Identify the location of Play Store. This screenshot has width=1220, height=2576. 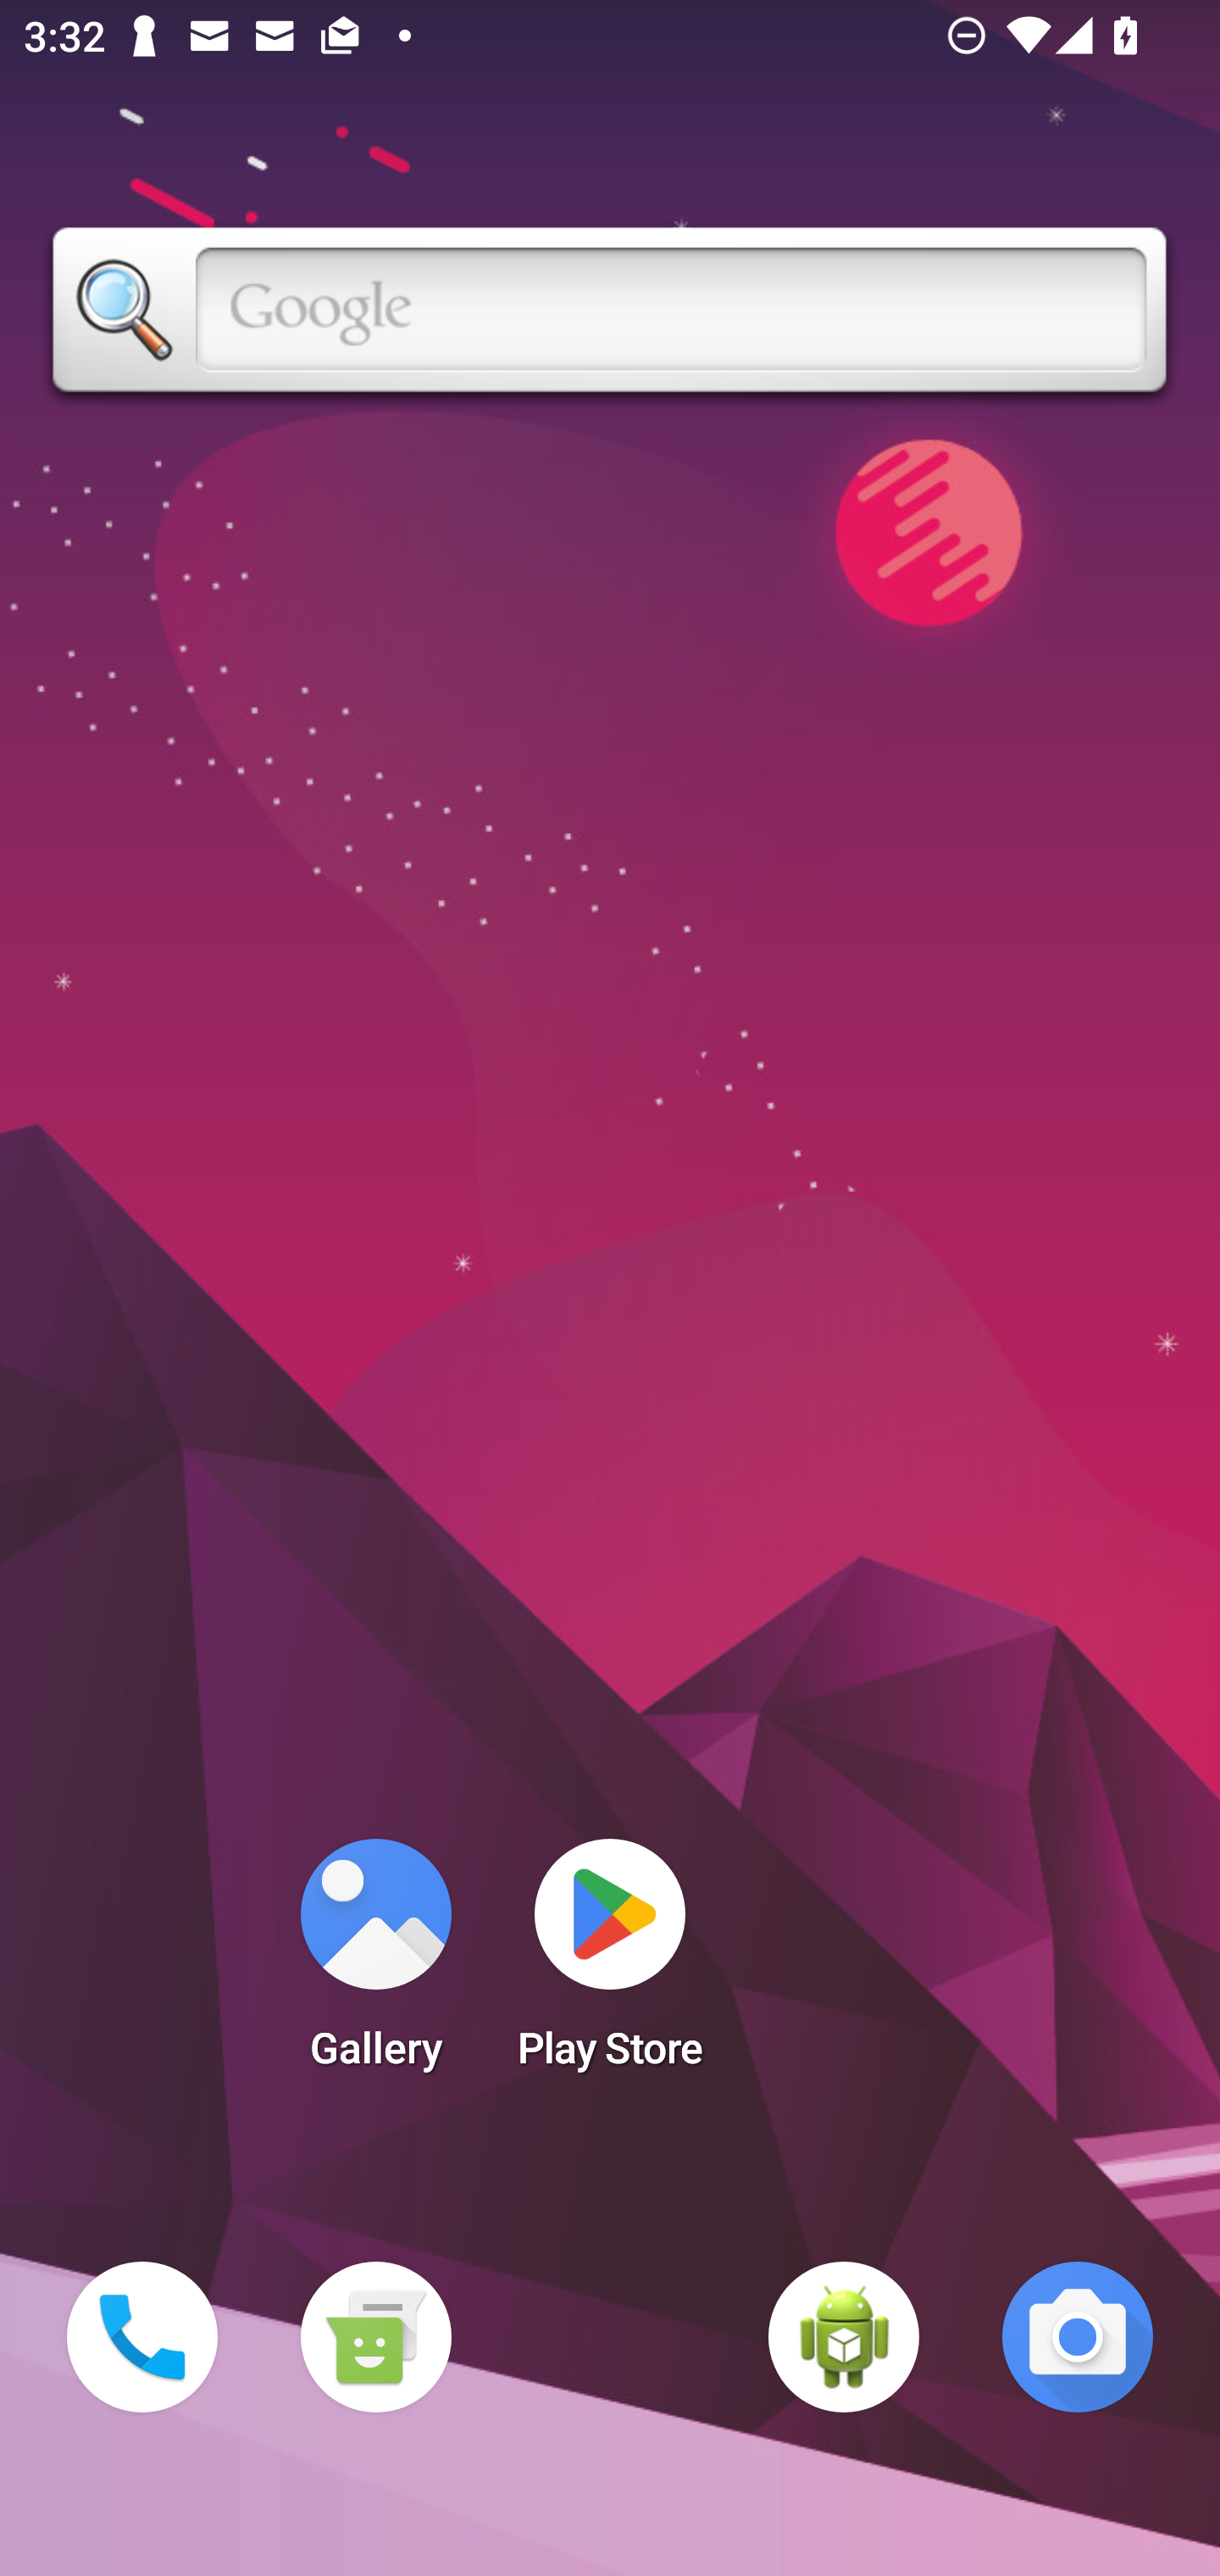
(610, 1964).